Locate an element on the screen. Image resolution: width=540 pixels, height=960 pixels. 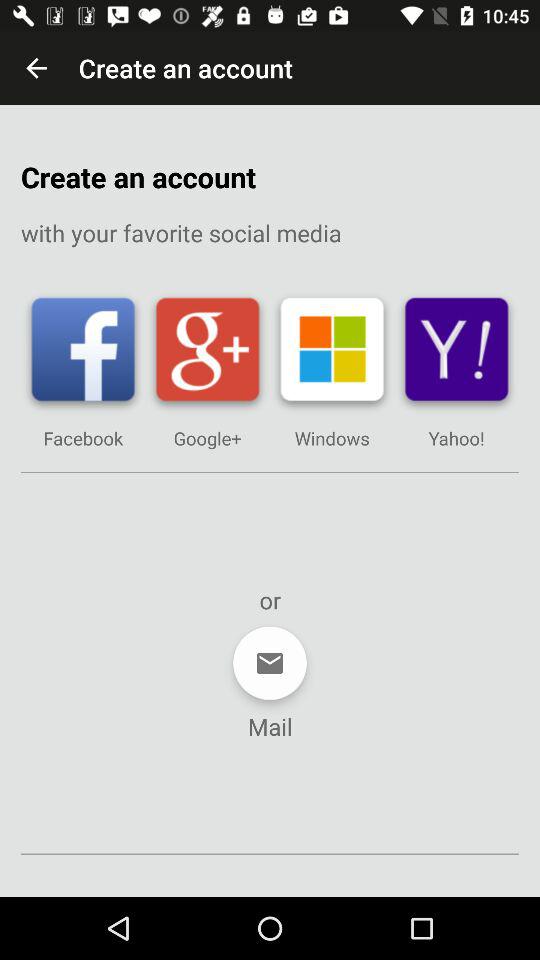
open the app next to create an account icon is located at coordinates (36, 68).